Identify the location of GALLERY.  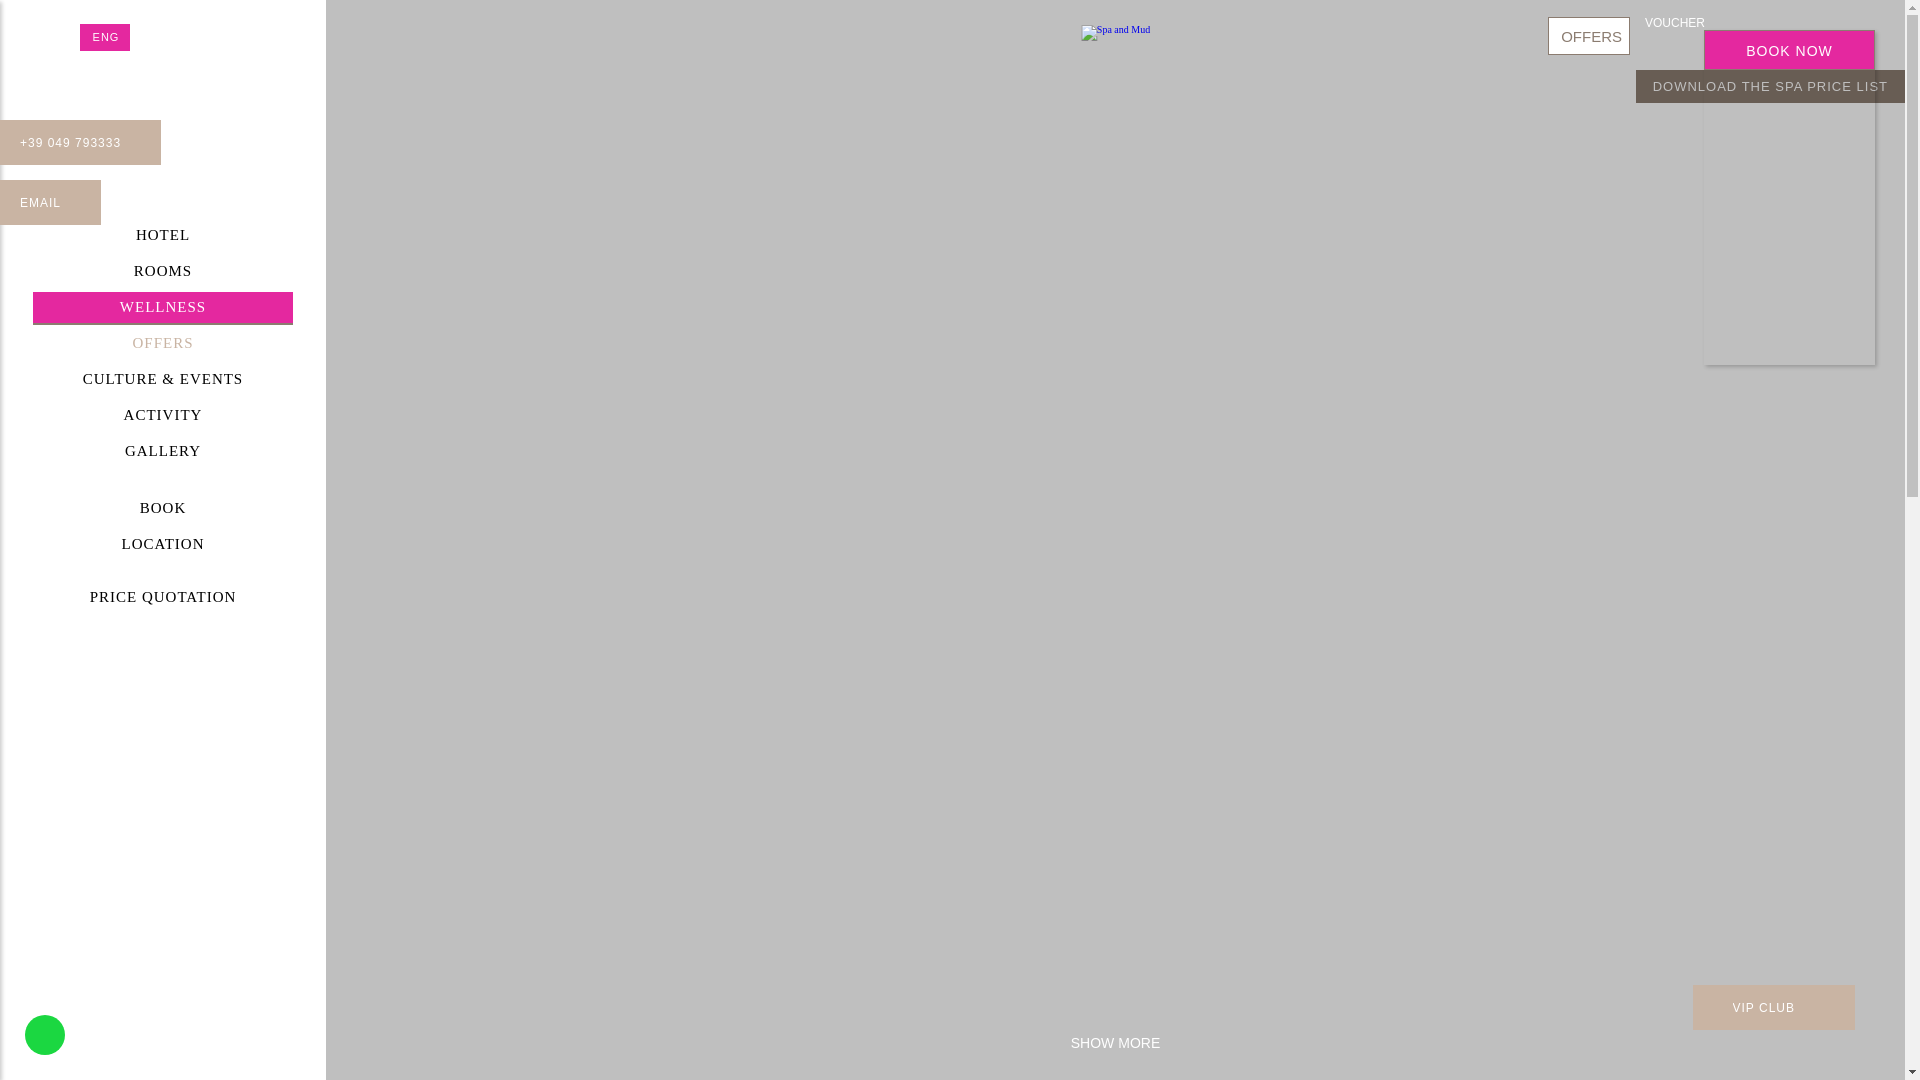
(162, 452).